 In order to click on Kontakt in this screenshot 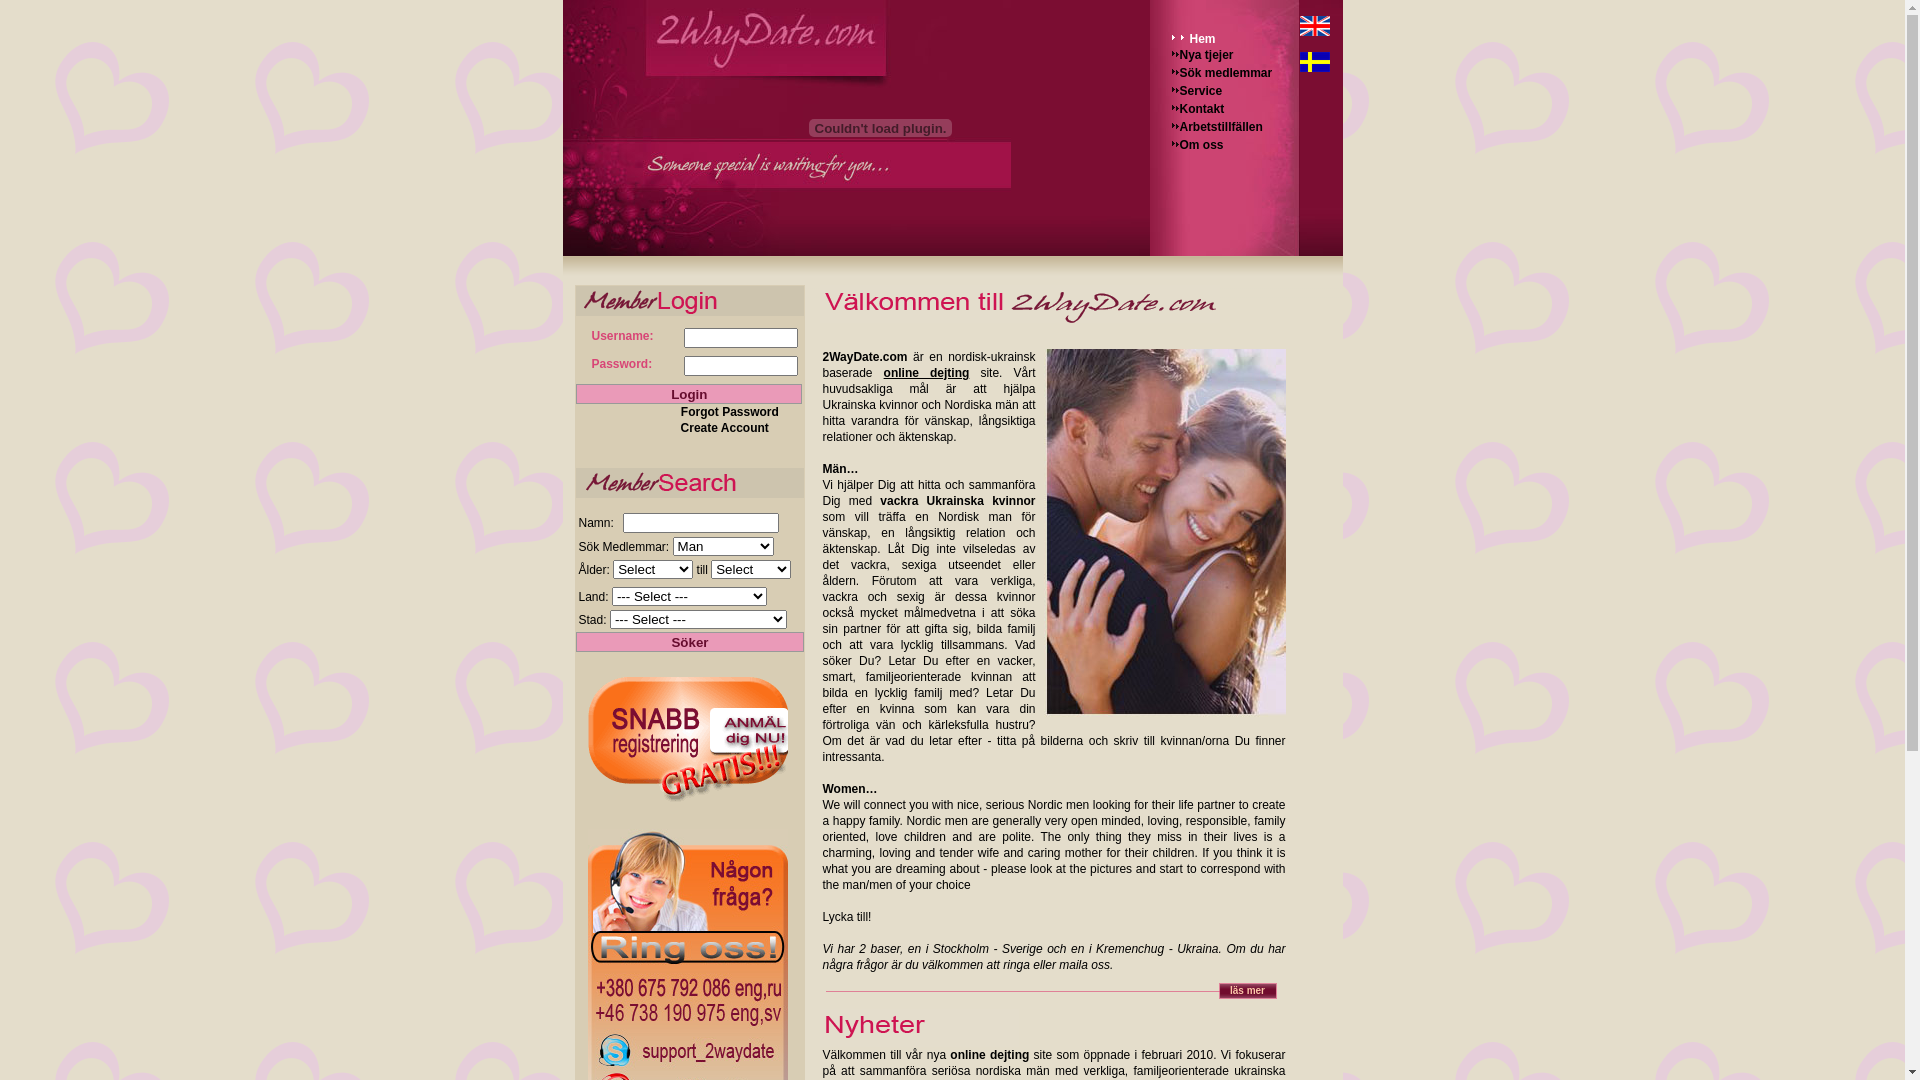, I will do `click(1200, 109)`.